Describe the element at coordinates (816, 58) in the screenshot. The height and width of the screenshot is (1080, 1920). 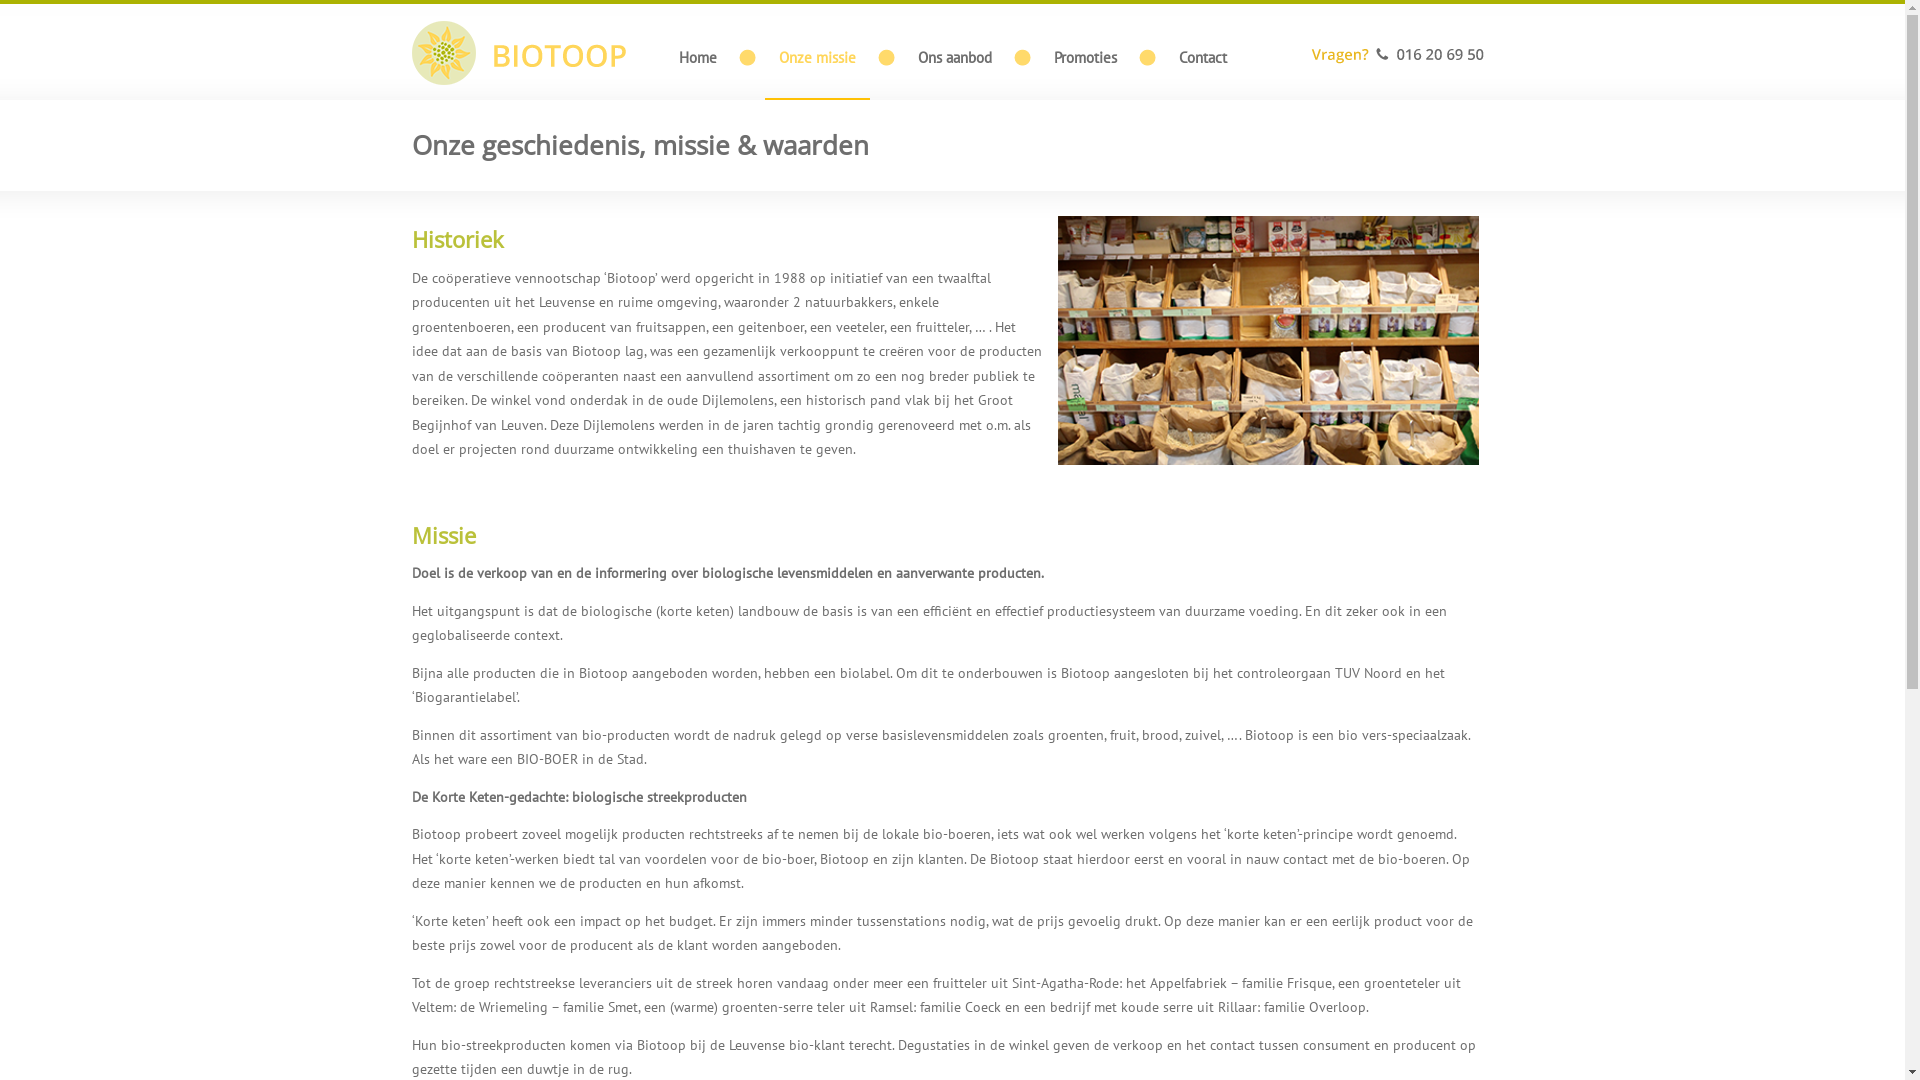
I see `Onze missie` at that location.